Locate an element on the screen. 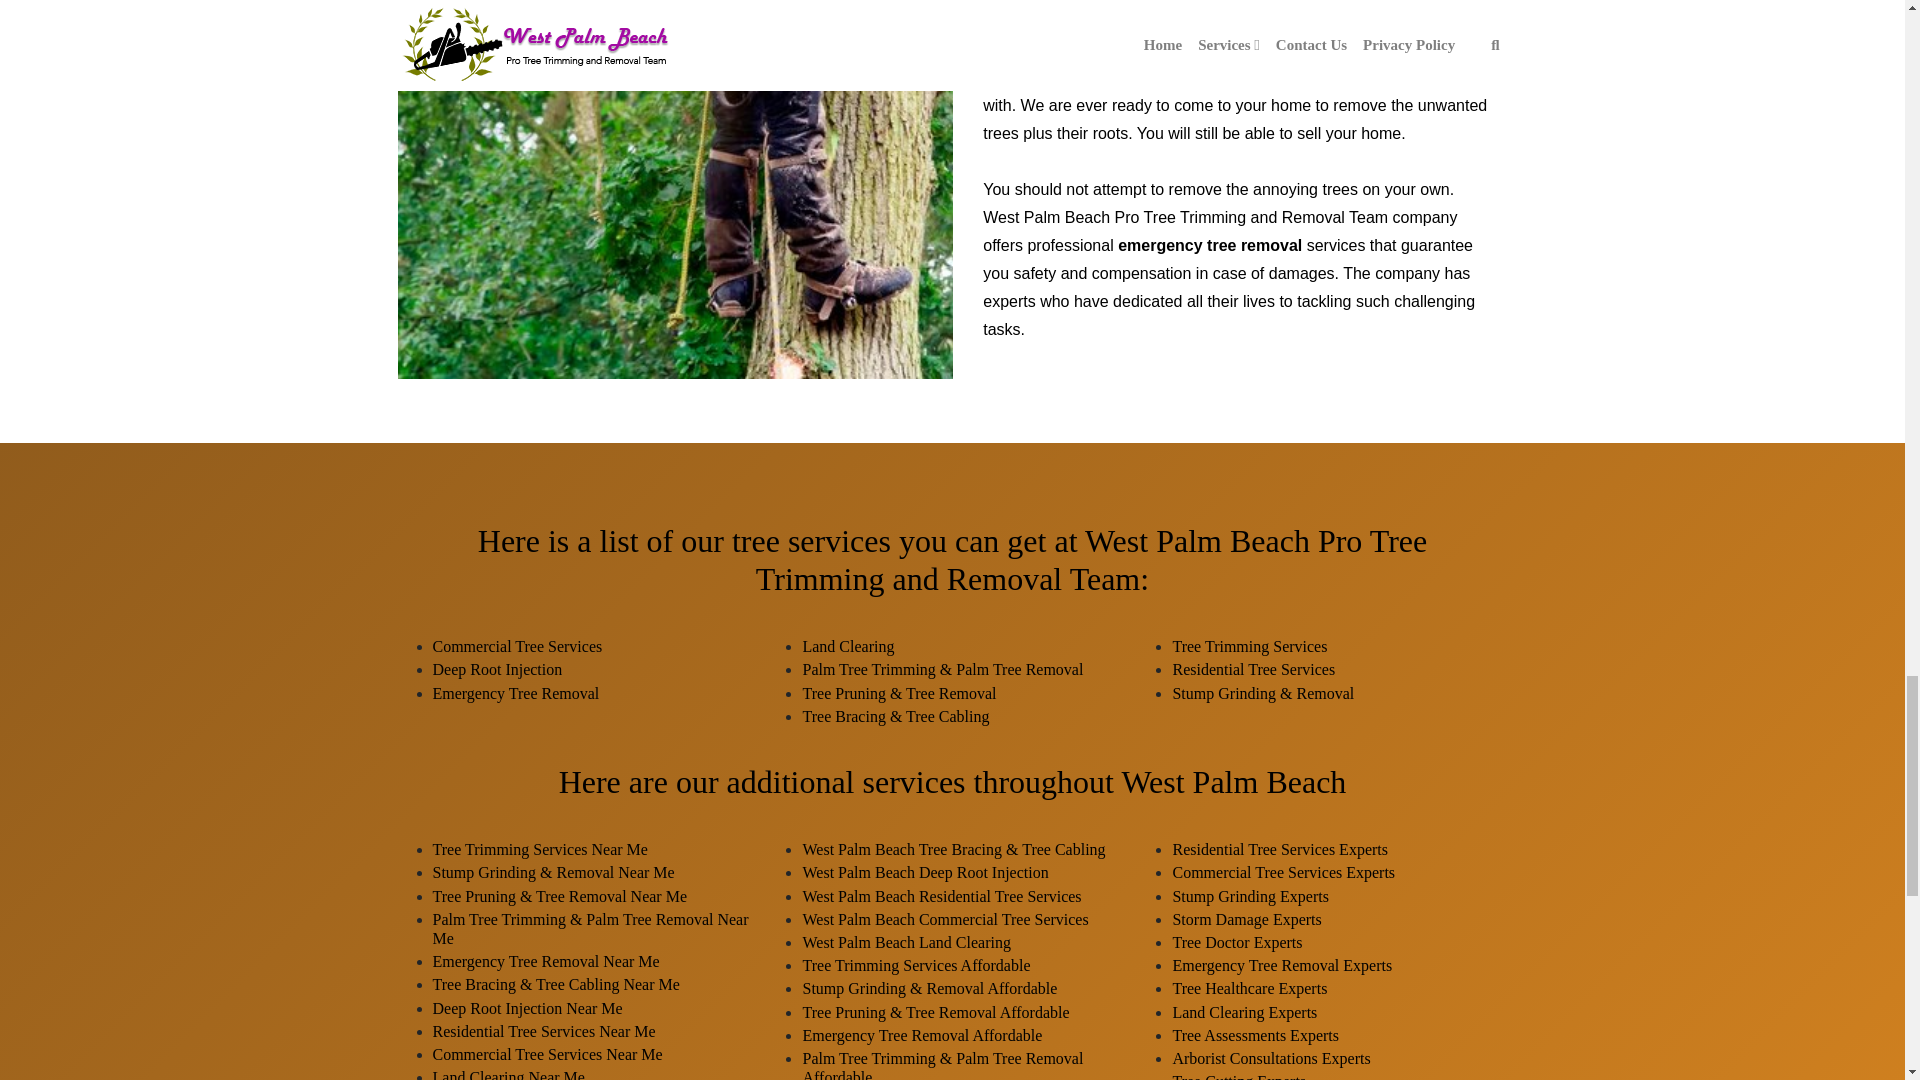 This screenshot has width=1920, height=1080. Tree Trimming Services Near Me is located at coordinates (540, 849).